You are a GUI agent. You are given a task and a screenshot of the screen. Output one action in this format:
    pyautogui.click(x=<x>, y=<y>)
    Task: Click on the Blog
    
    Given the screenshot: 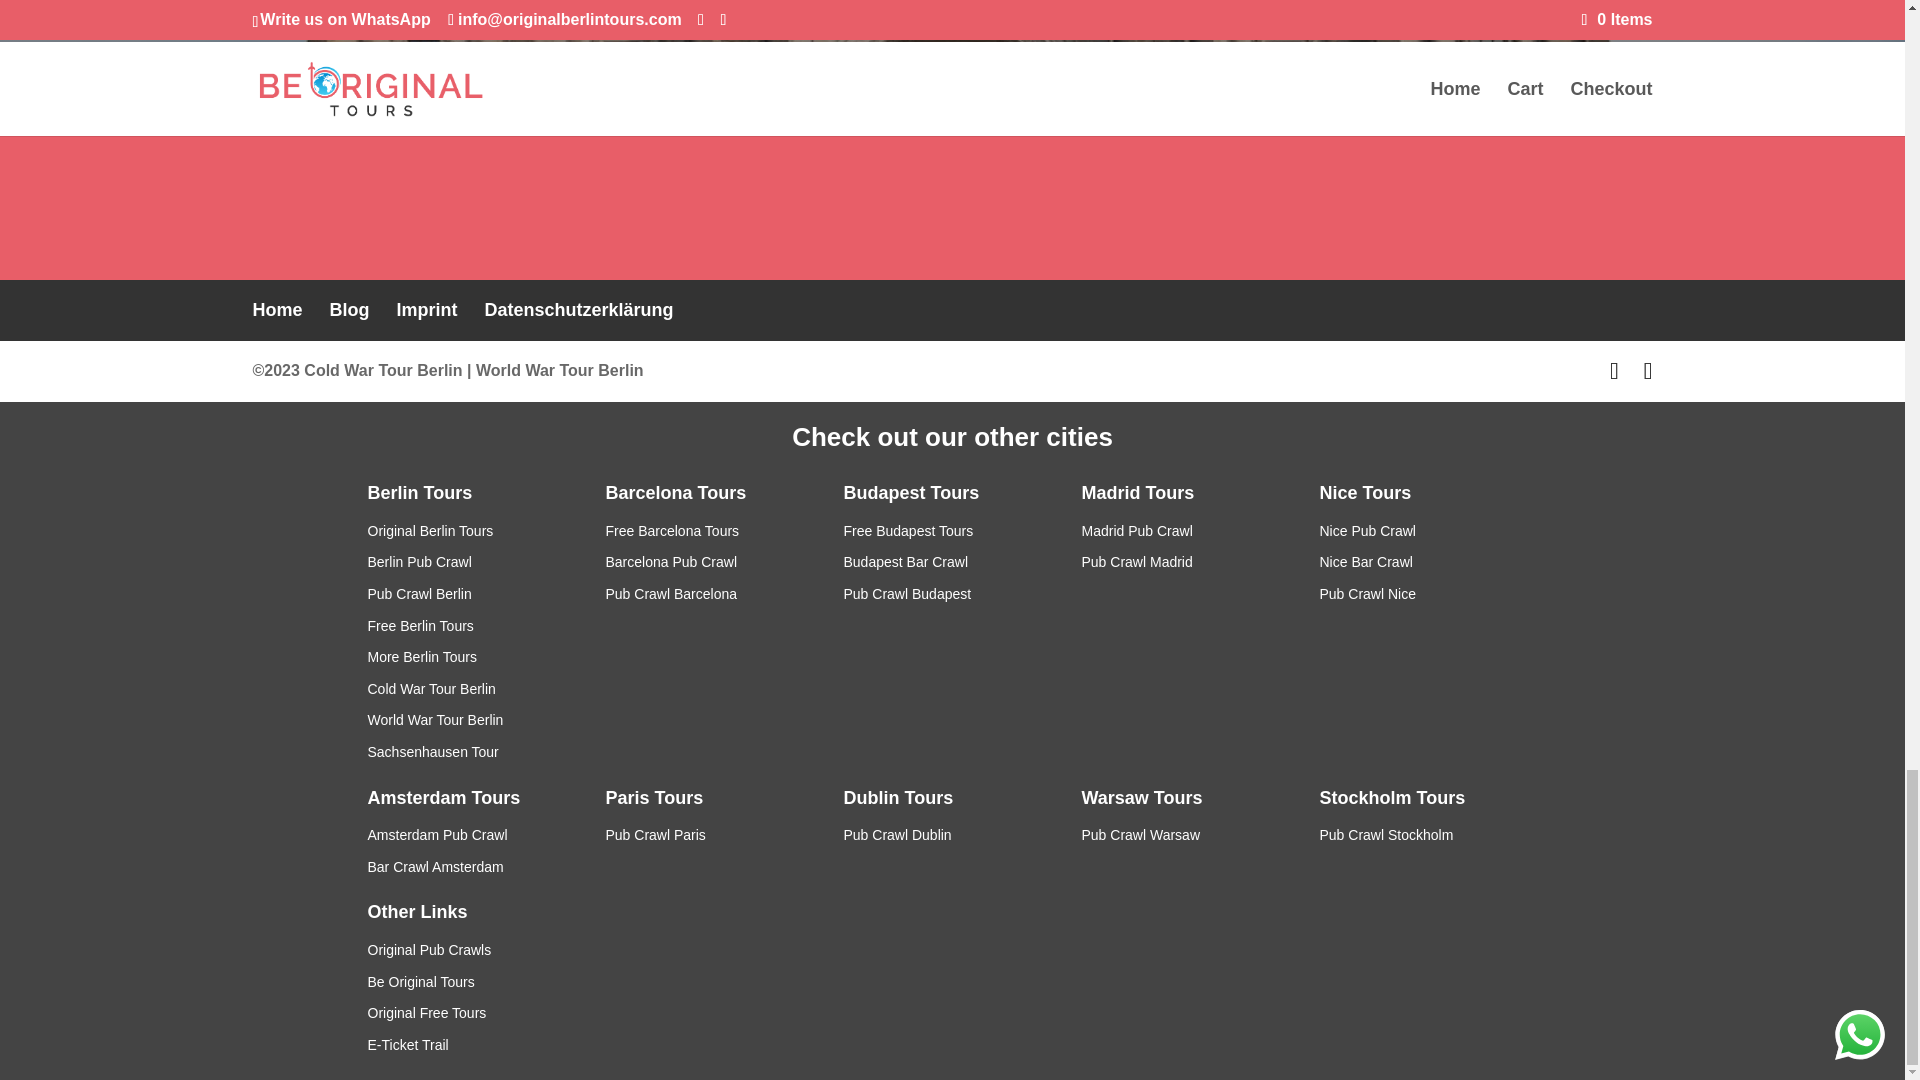 What is the action you would take?
    pyautogui.click(x=350, y=310)
    